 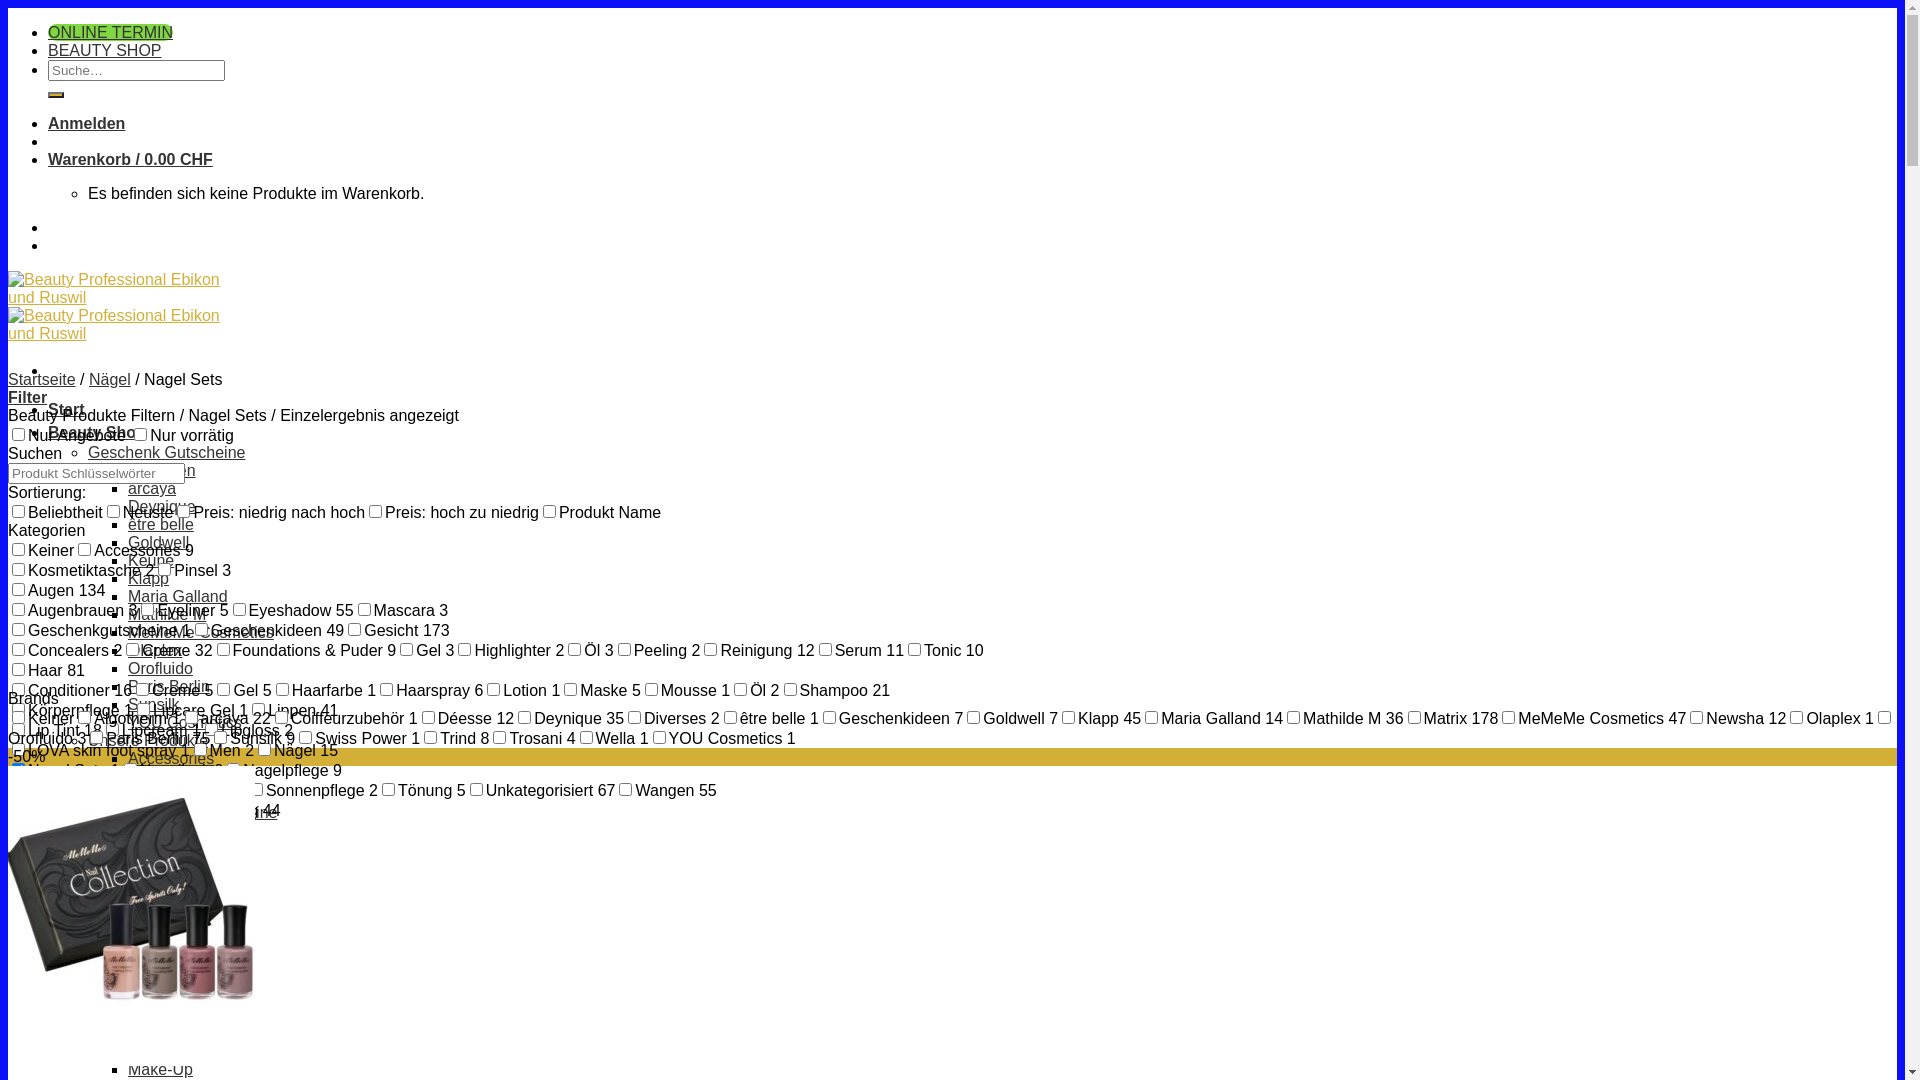 I want to click on Goldwell, so click(x=158, y=542).